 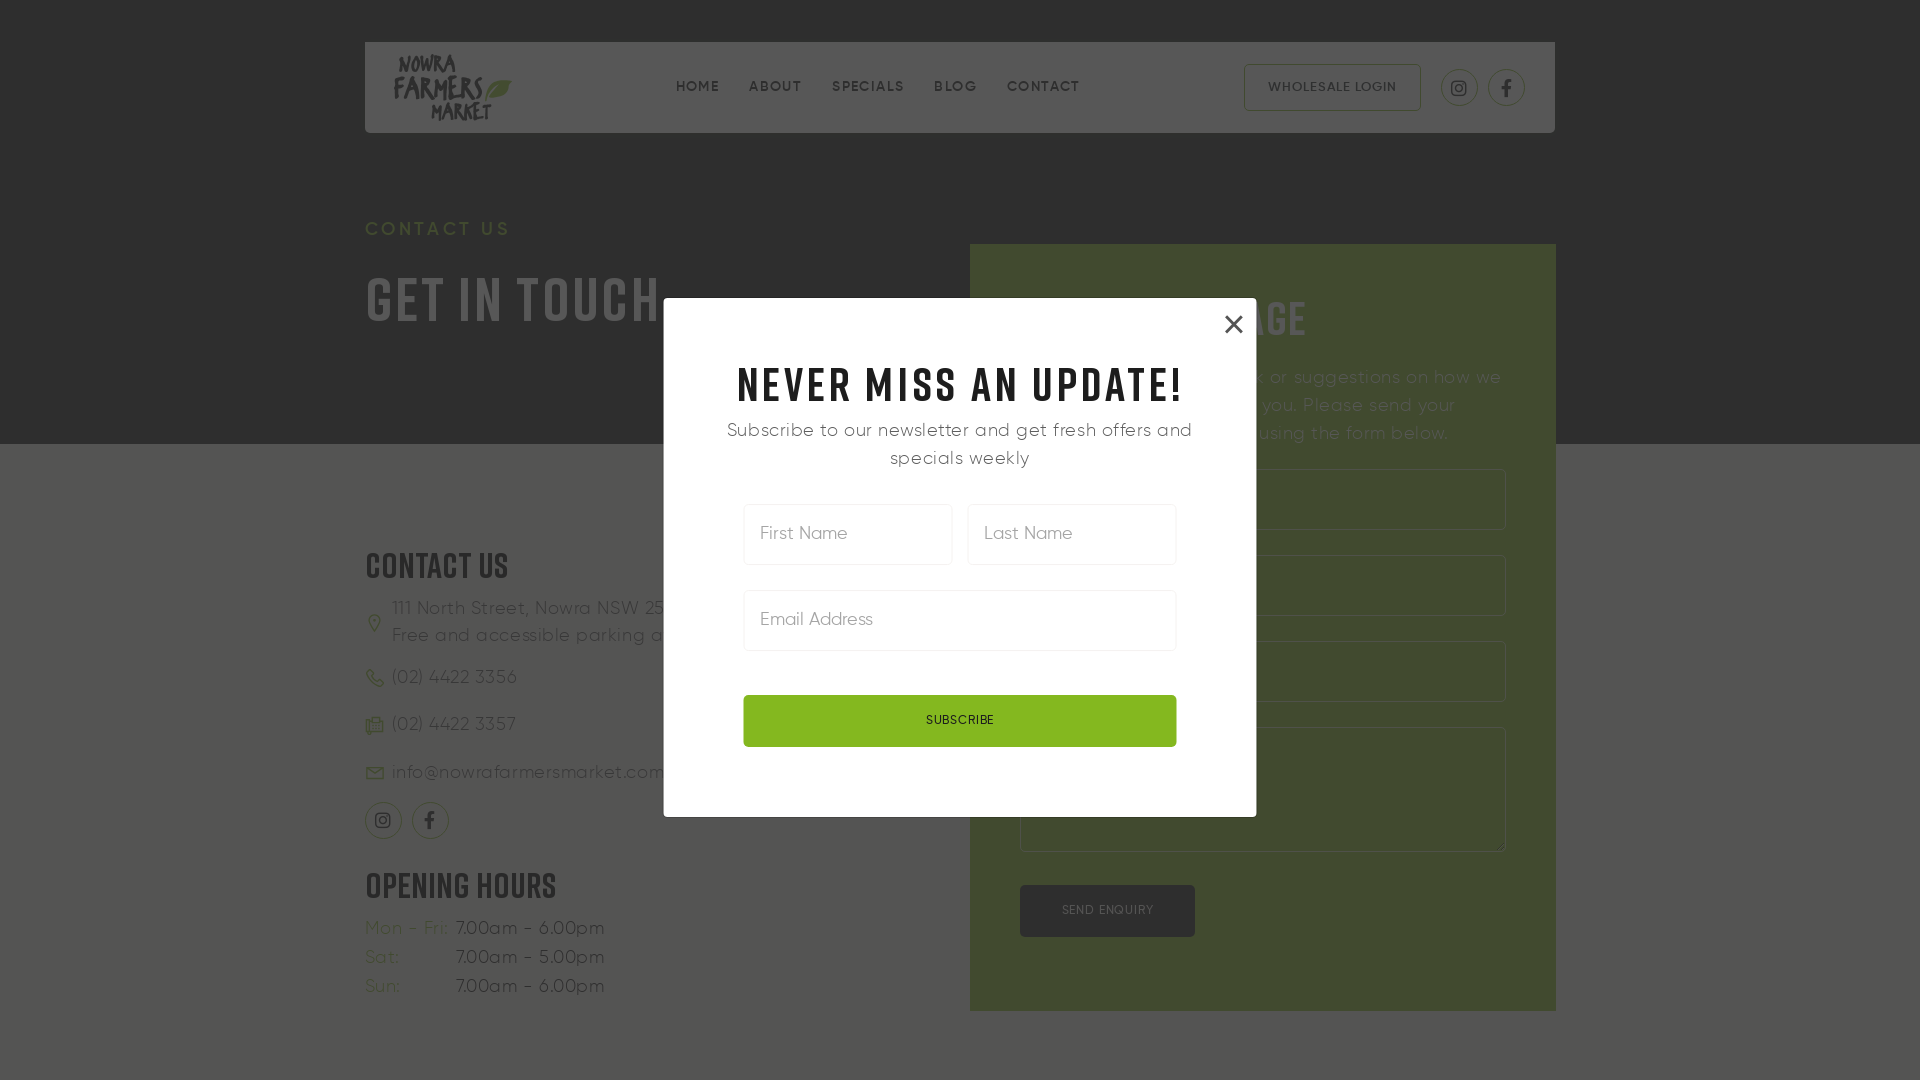 I want to click on ABOUT, so click(x=776, y=88).